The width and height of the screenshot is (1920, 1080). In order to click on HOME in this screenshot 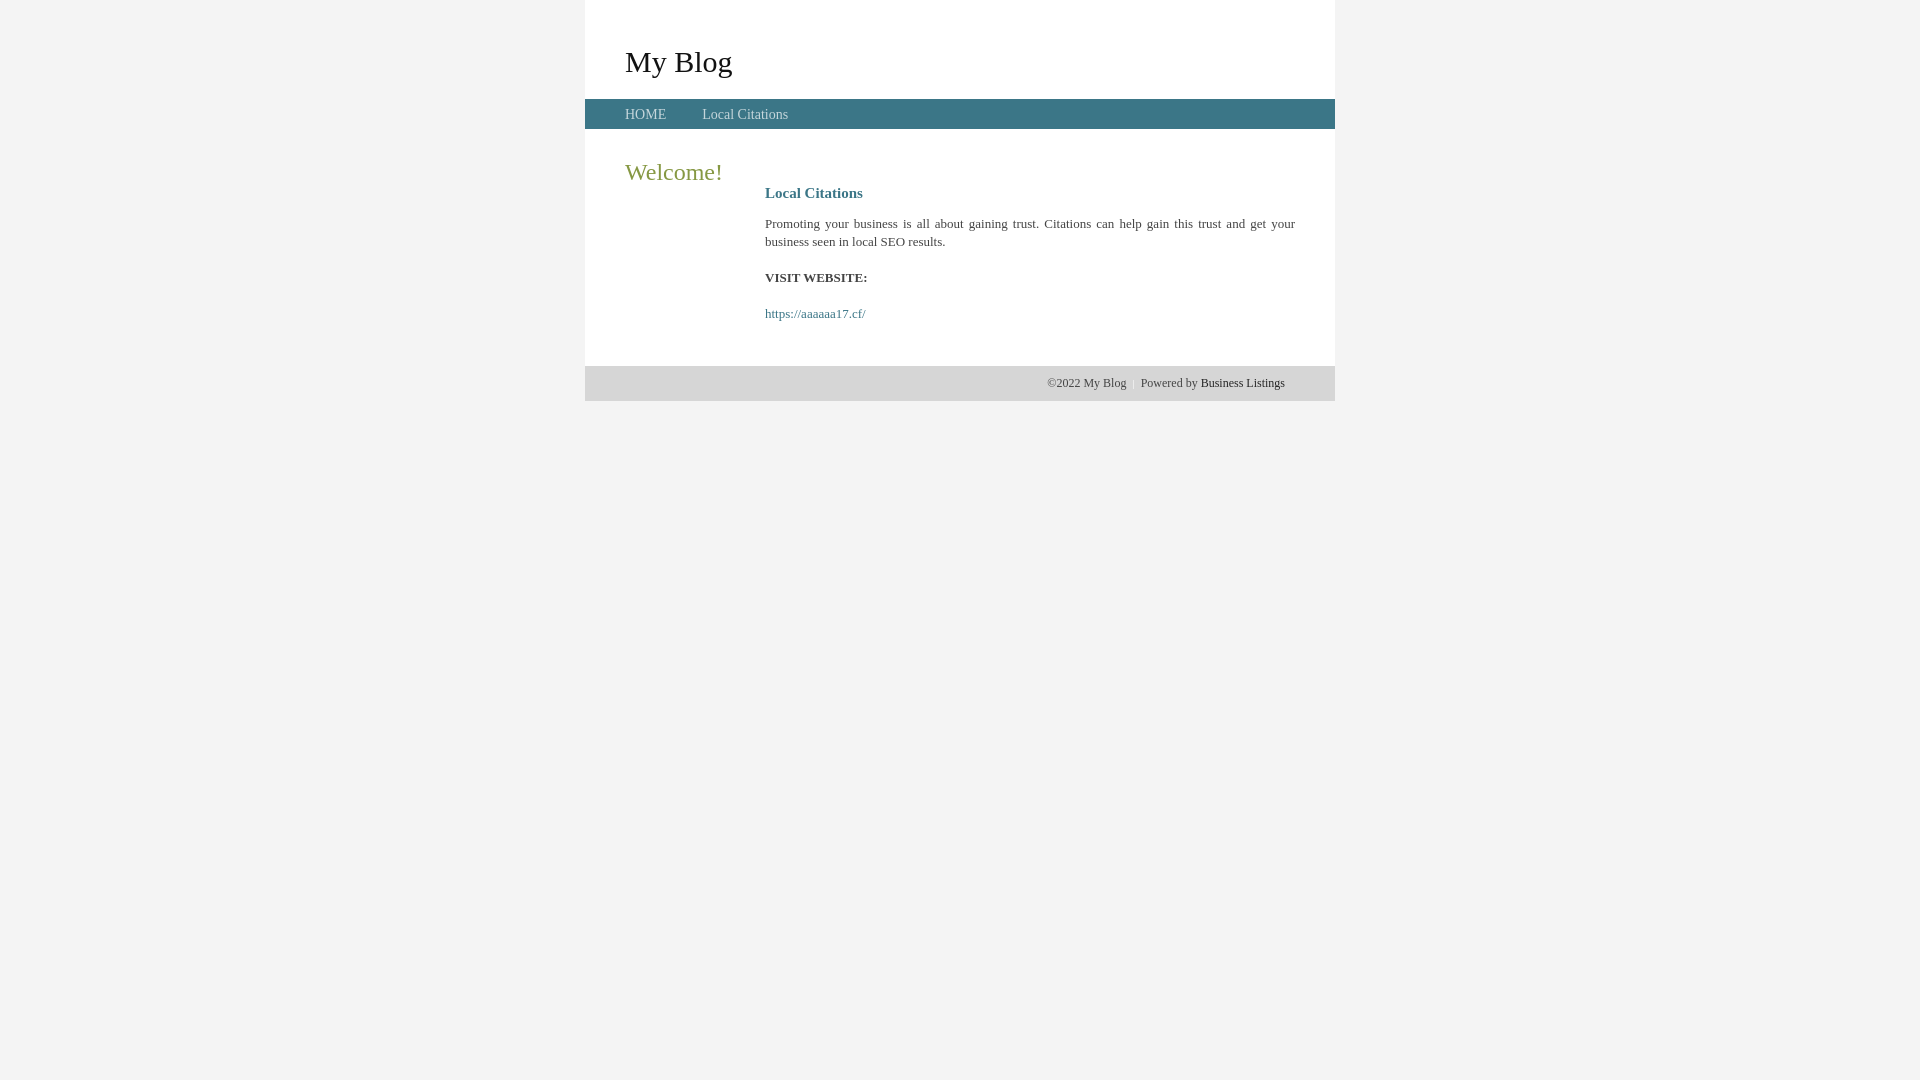, I will do `click(646, 114)`.